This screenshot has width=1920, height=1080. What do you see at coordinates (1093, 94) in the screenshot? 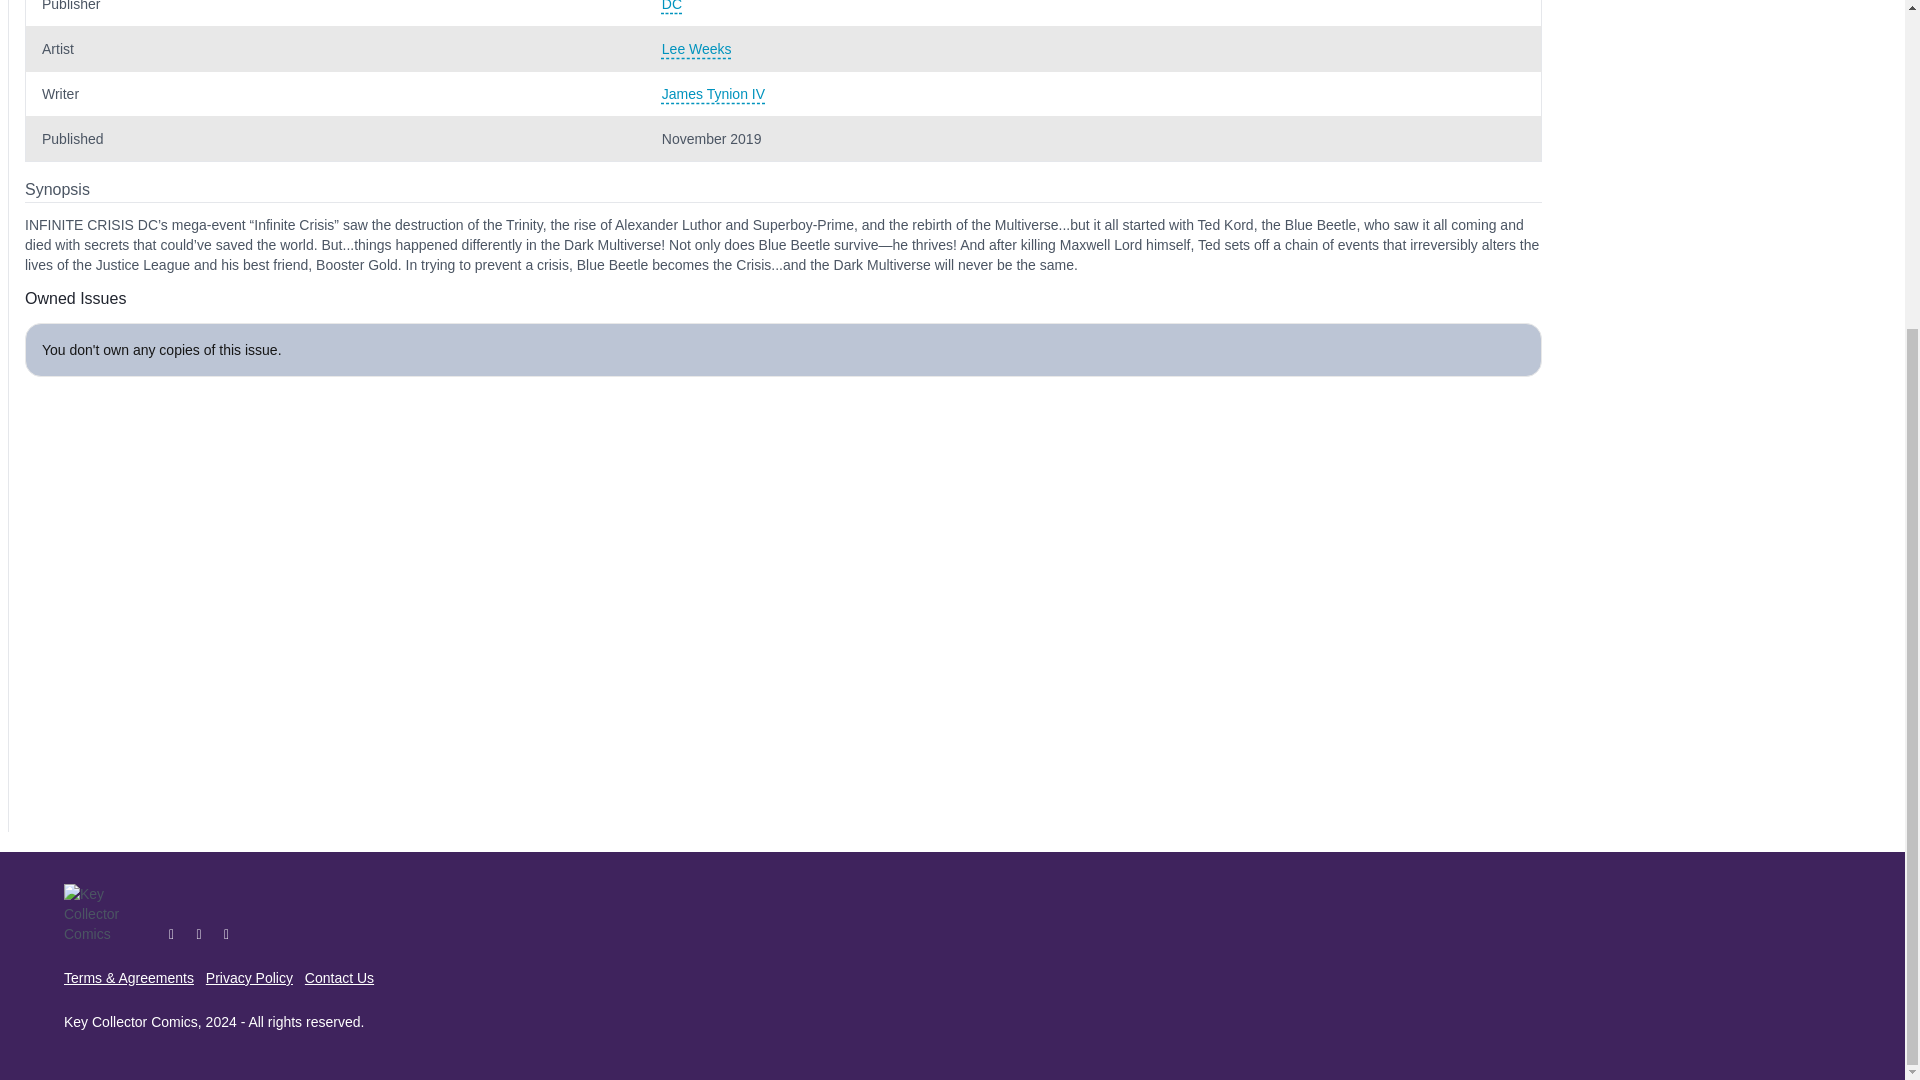
I see `James Tynion IV` at bounding box center [1093, 94].